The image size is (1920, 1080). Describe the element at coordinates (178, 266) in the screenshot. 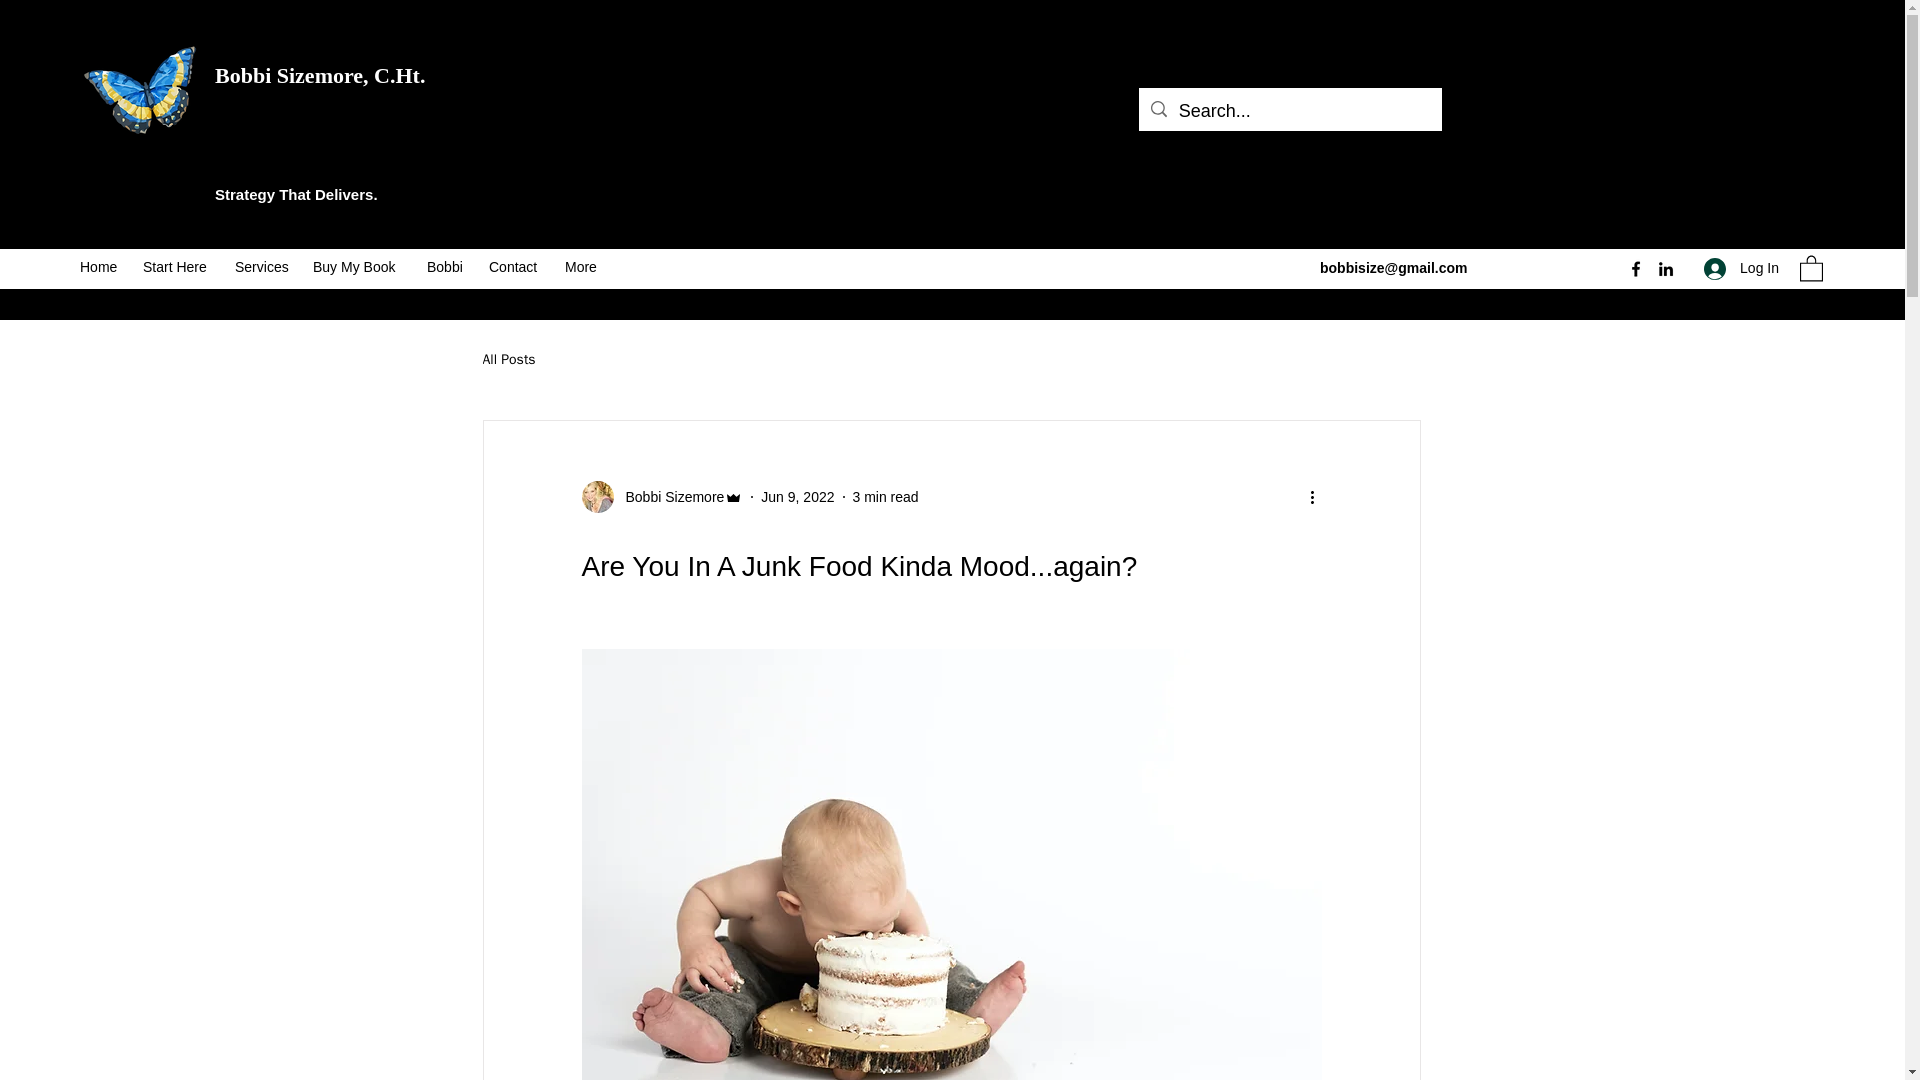

I see `Start Here` at that location.